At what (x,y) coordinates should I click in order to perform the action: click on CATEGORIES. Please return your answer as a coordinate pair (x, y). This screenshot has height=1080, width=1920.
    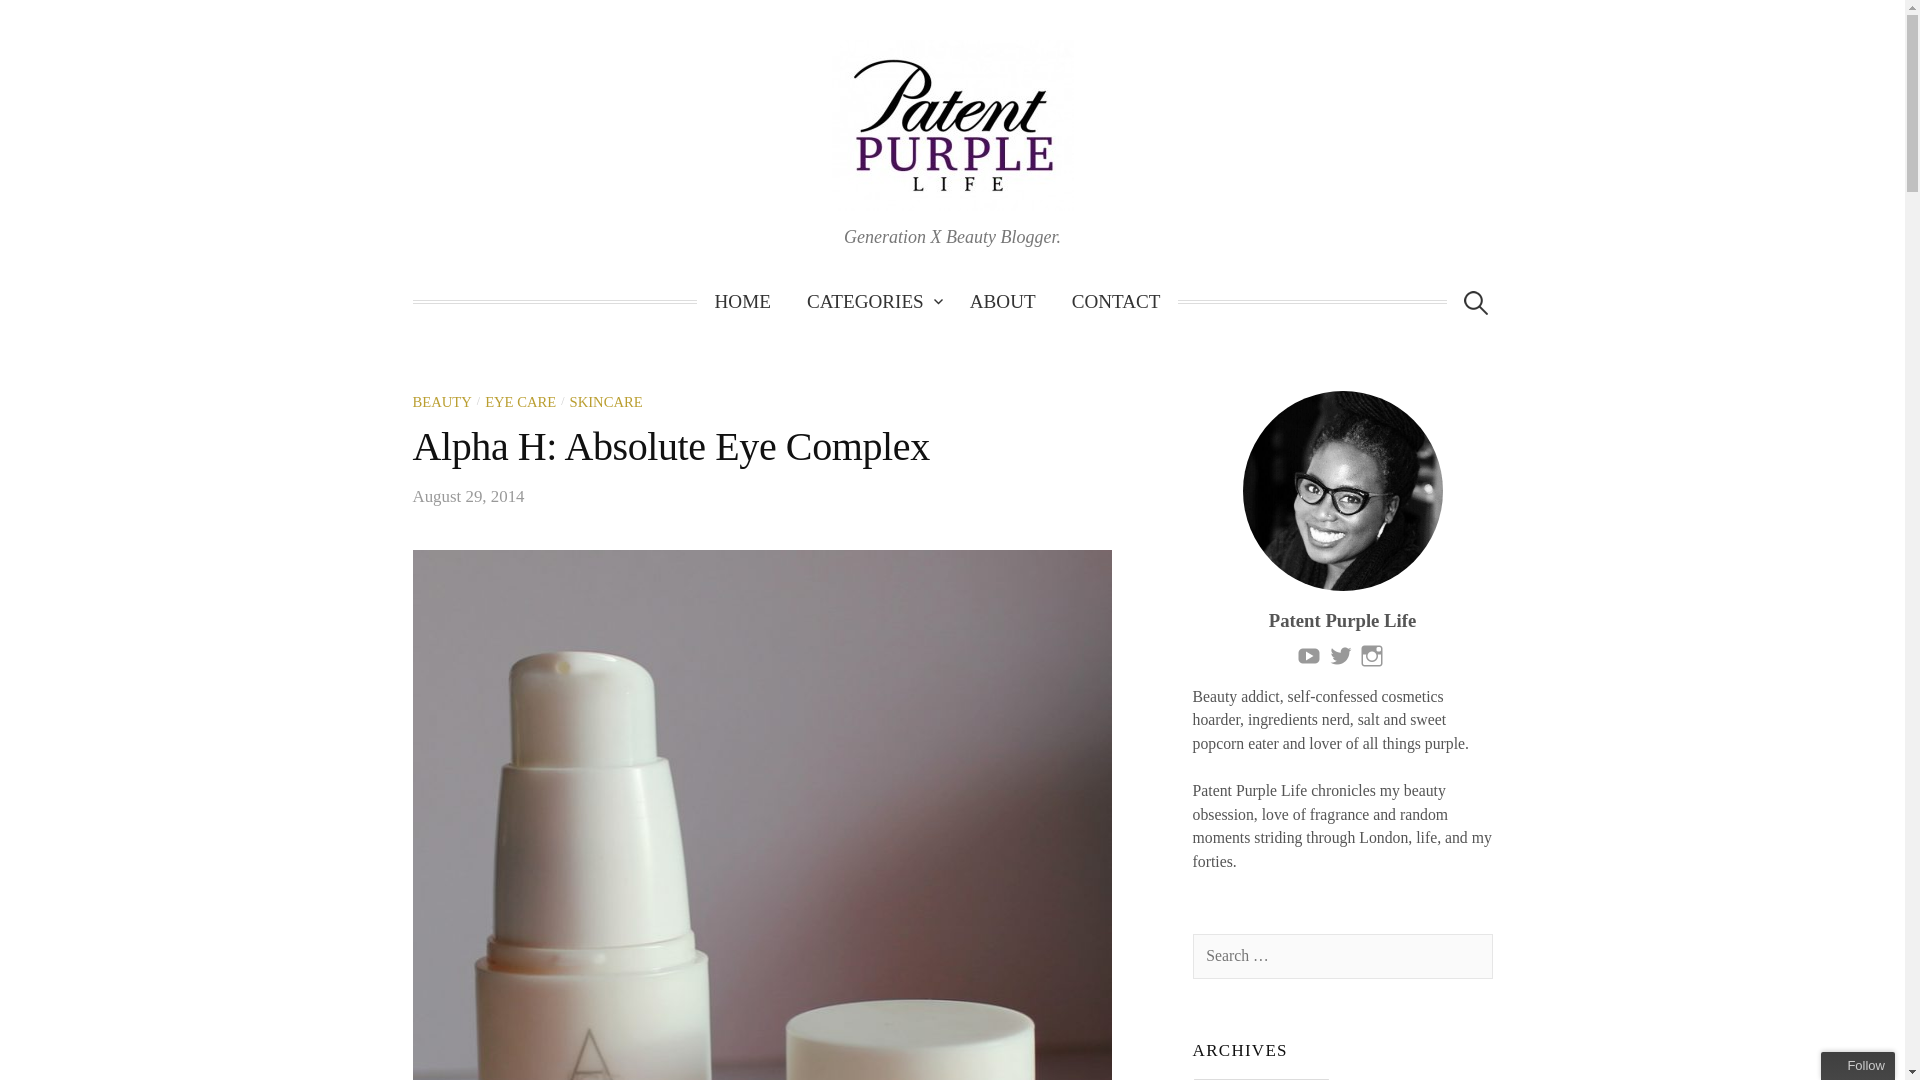
    Looking at the image, I should click on (870, 302).